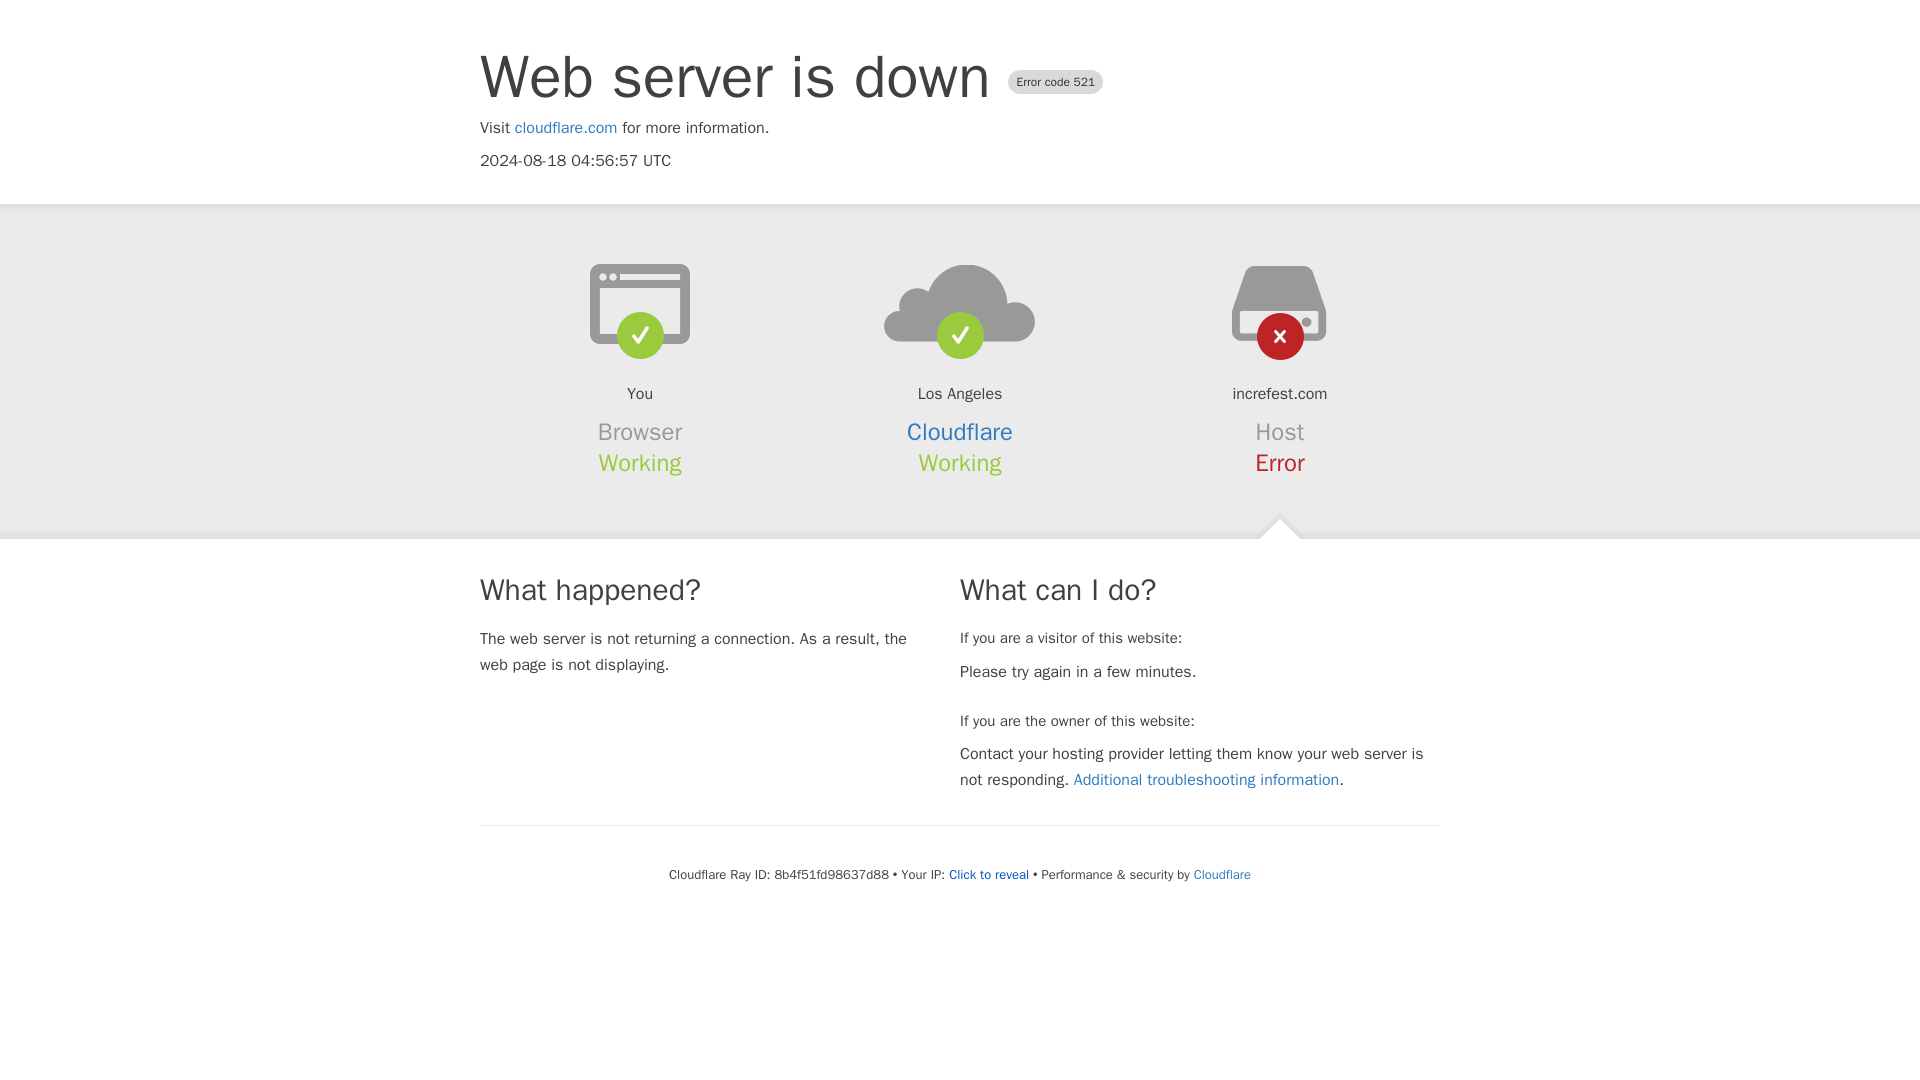 This screenshot has width=1920, height=1080. Describe the element at coordinates (960, 432) in the screenshot. I see `Cloudflare` at that location.